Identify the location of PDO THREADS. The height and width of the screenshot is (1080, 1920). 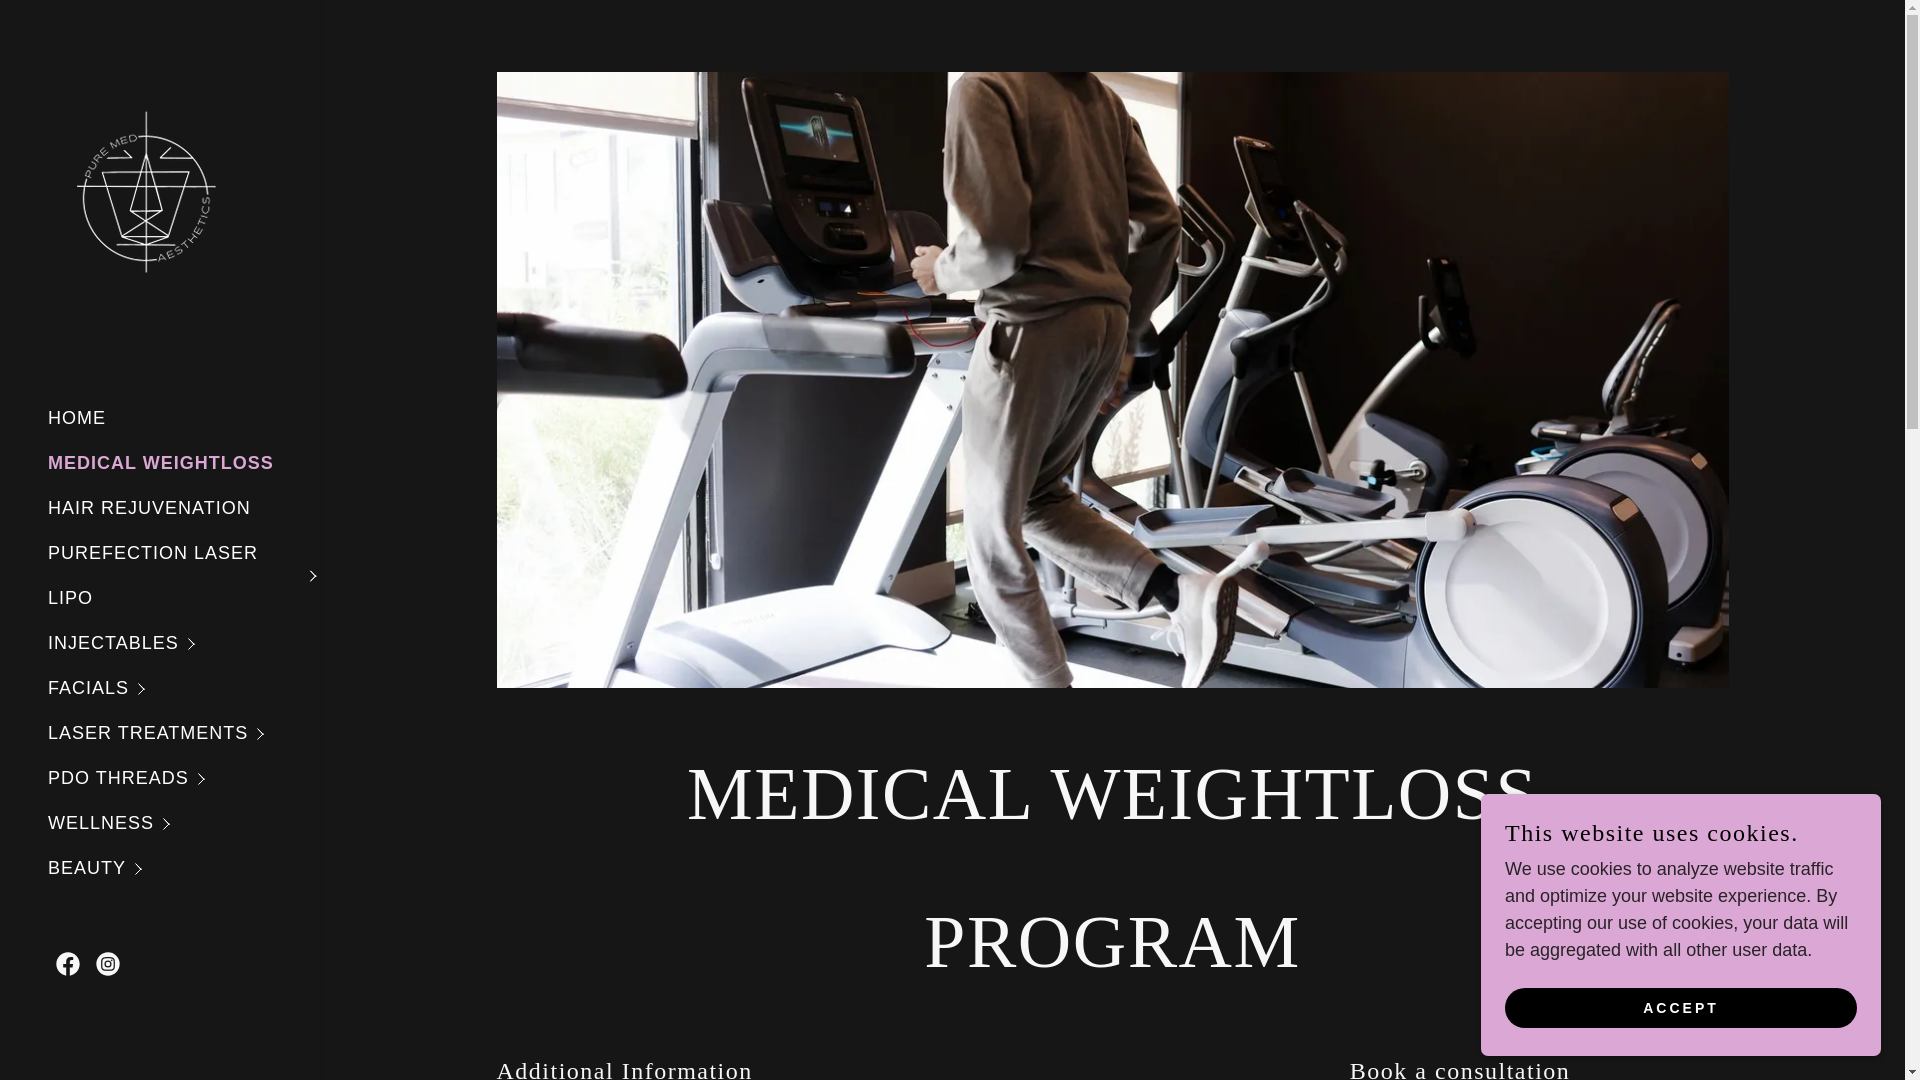
(184, 778).